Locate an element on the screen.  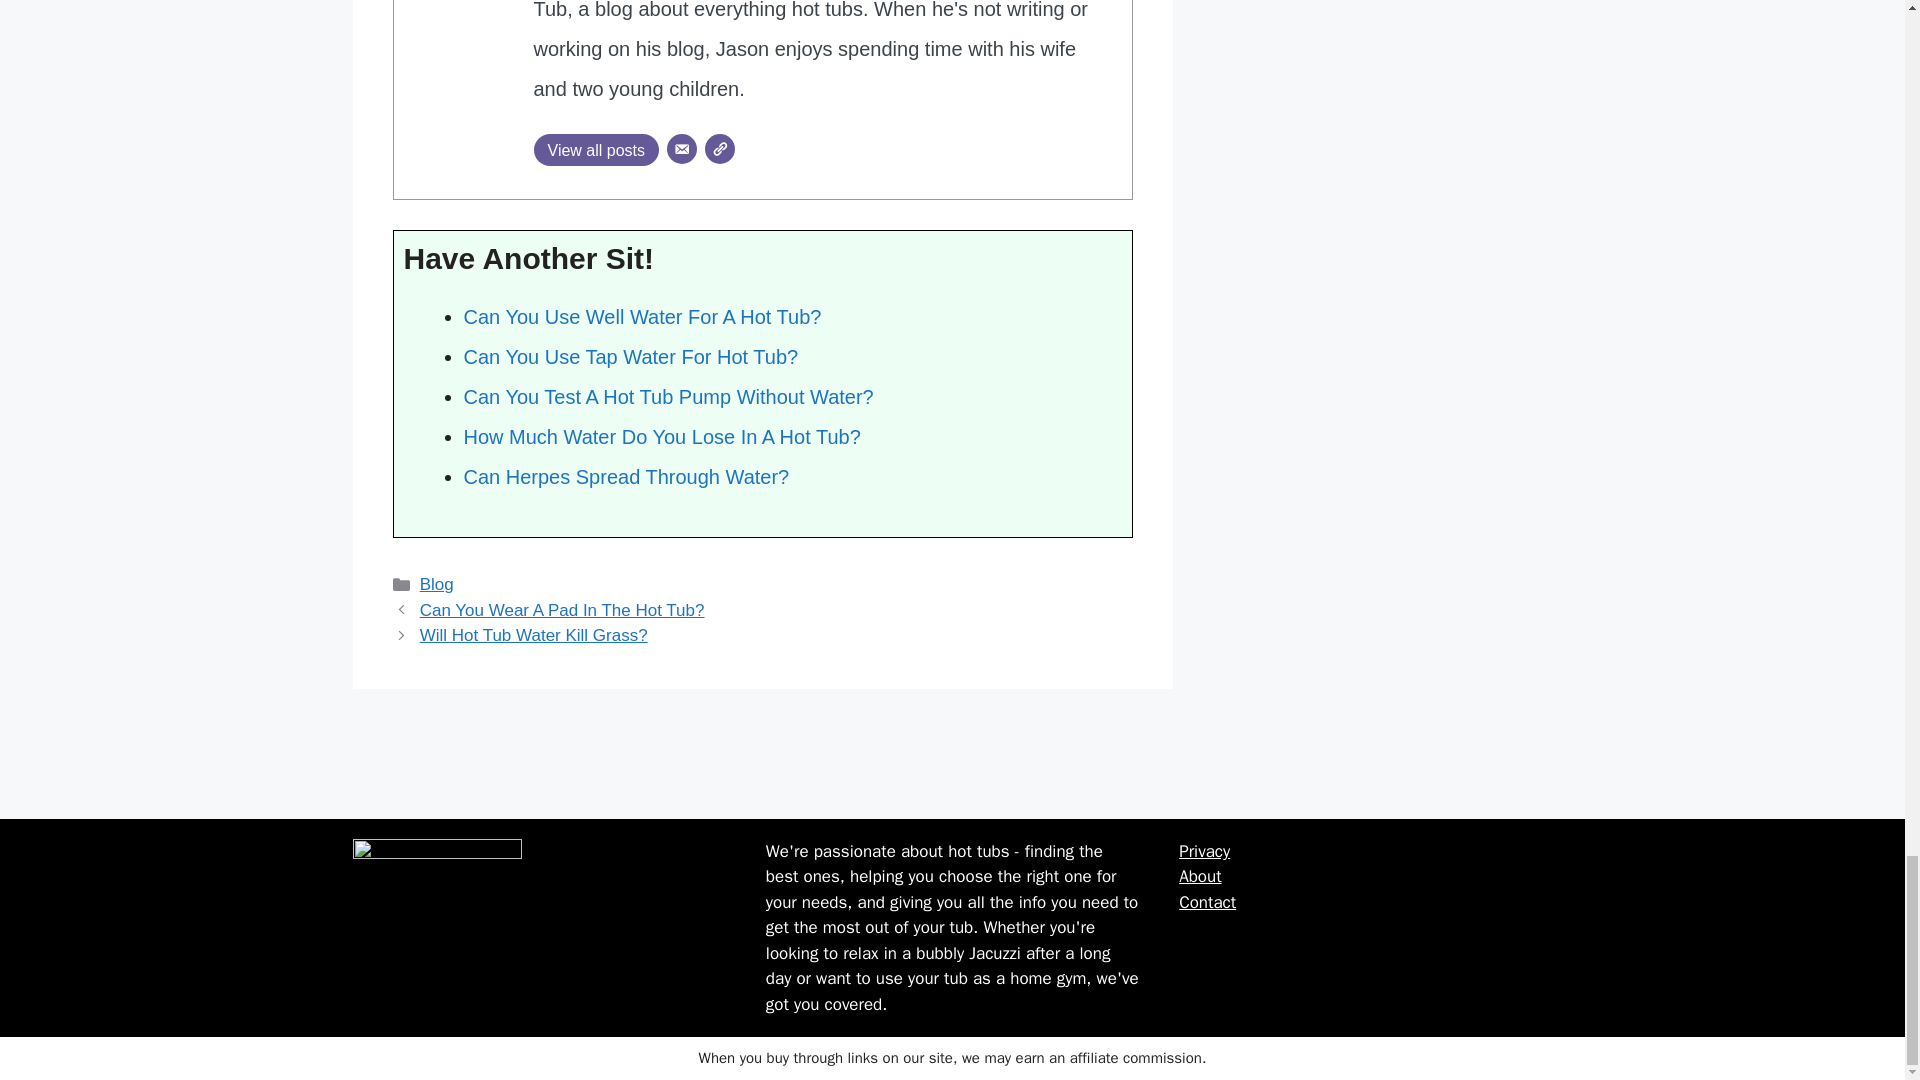
How Much Water Do You Lose In A Hot Tub? is located at coordinates (662, 436).